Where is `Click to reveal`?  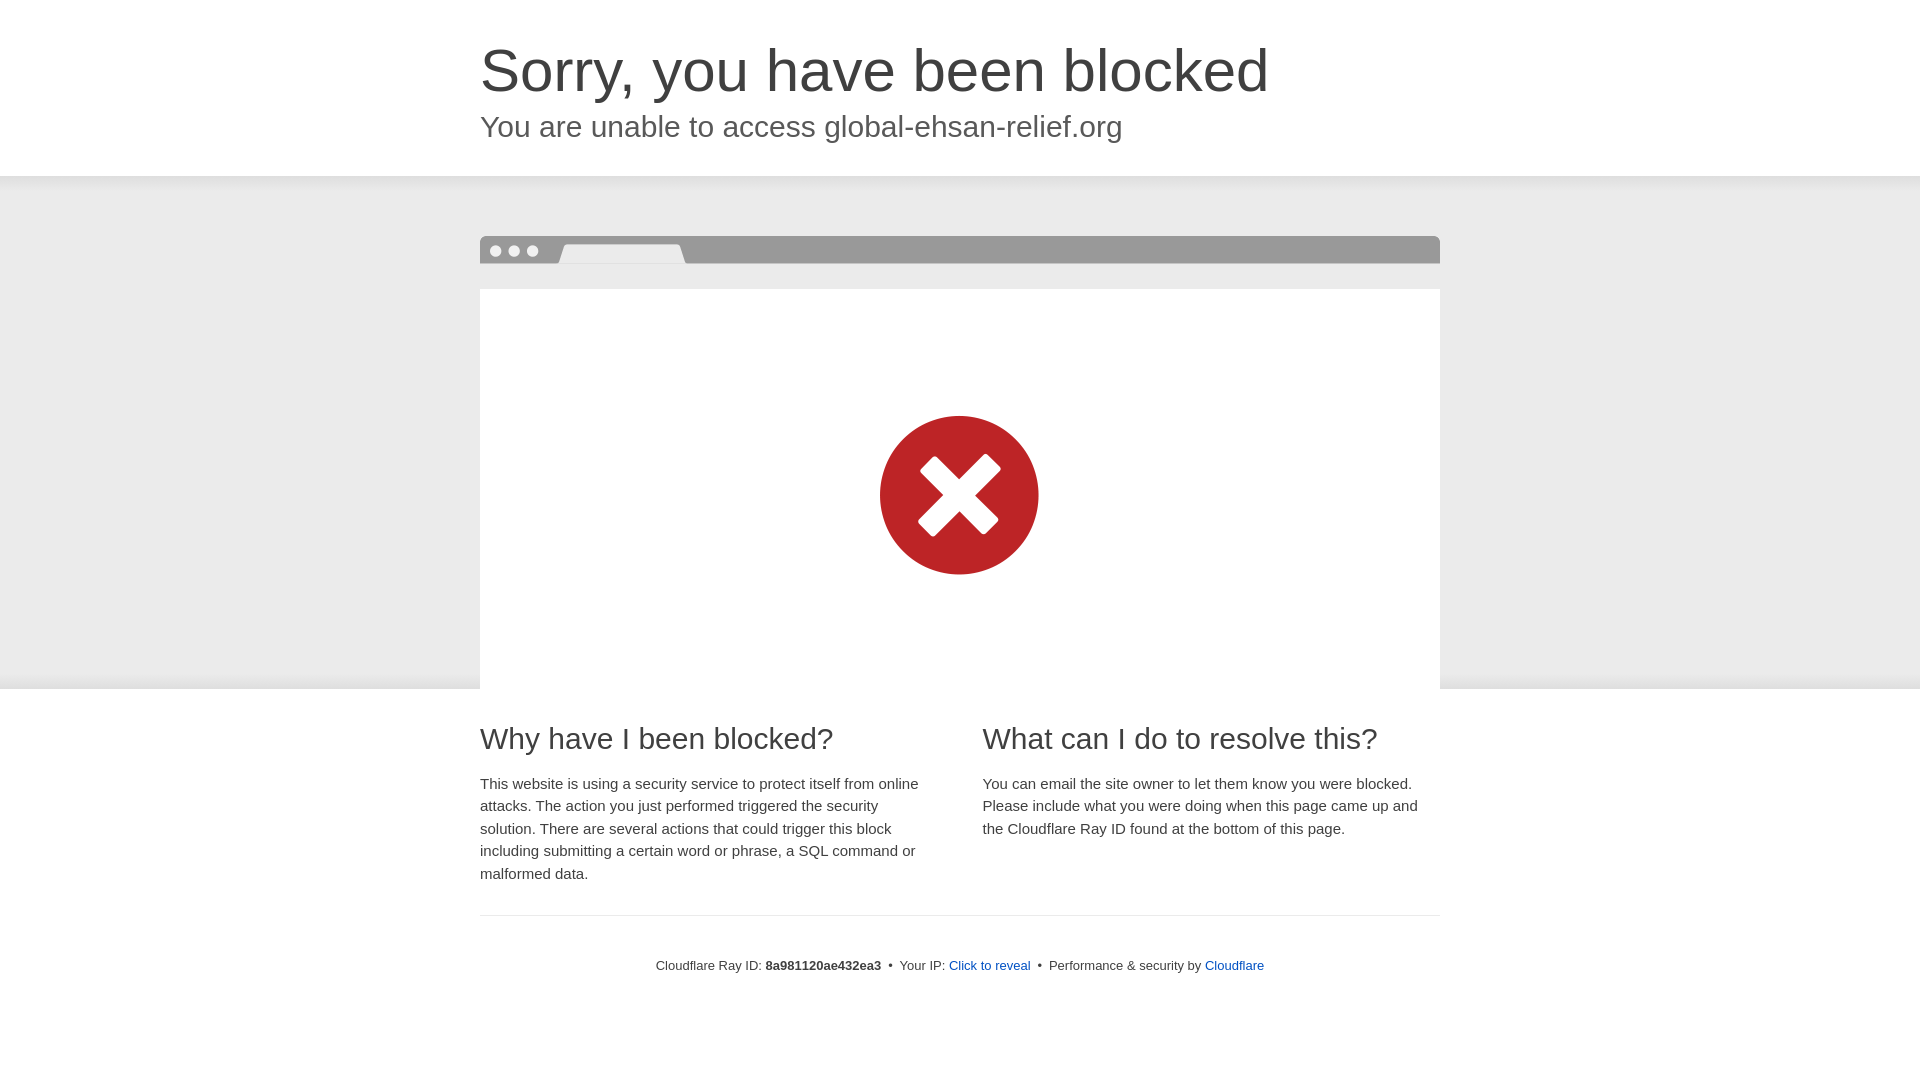 Click to reveal is located at coordinates (990, 966).